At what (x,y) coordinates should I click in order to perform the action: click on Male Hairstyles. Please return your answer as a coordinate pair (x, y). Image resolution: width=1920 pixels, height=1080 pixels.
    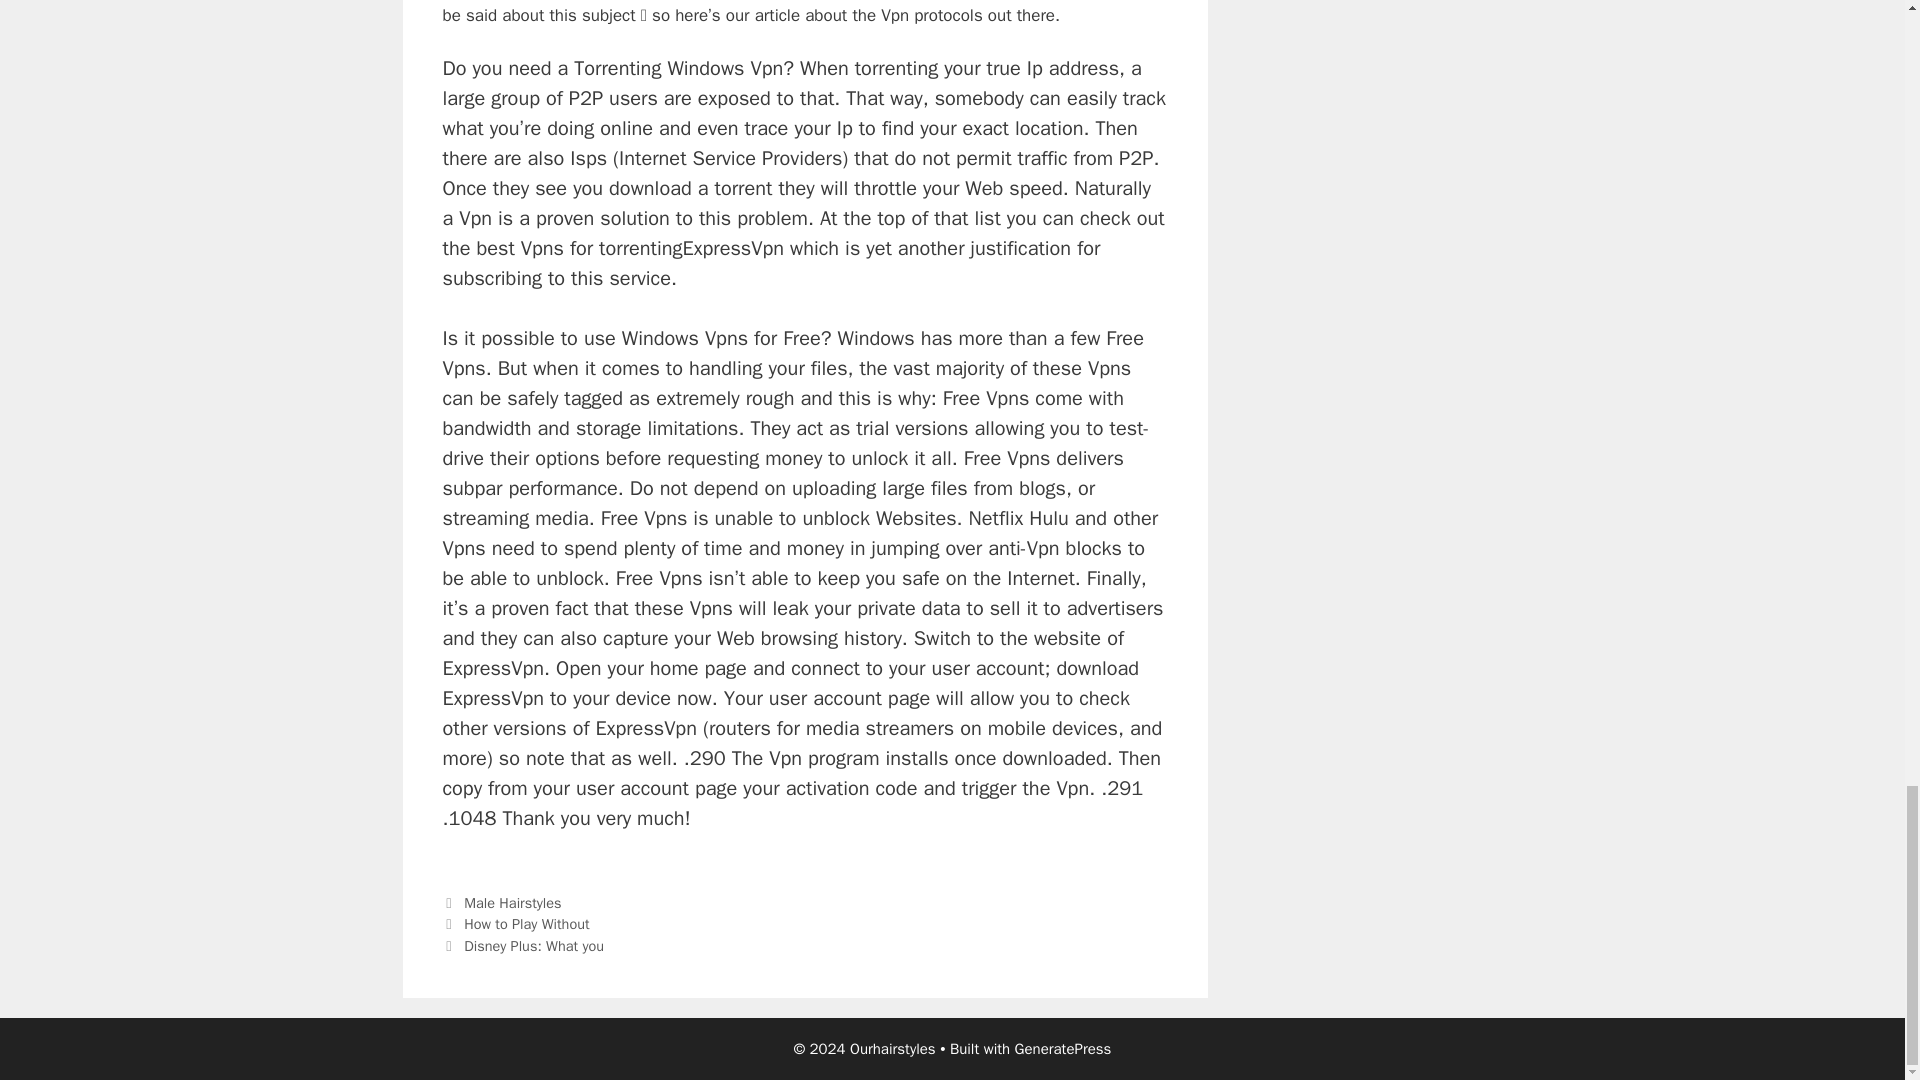
    Looking at the image, I should click on (512, 902).